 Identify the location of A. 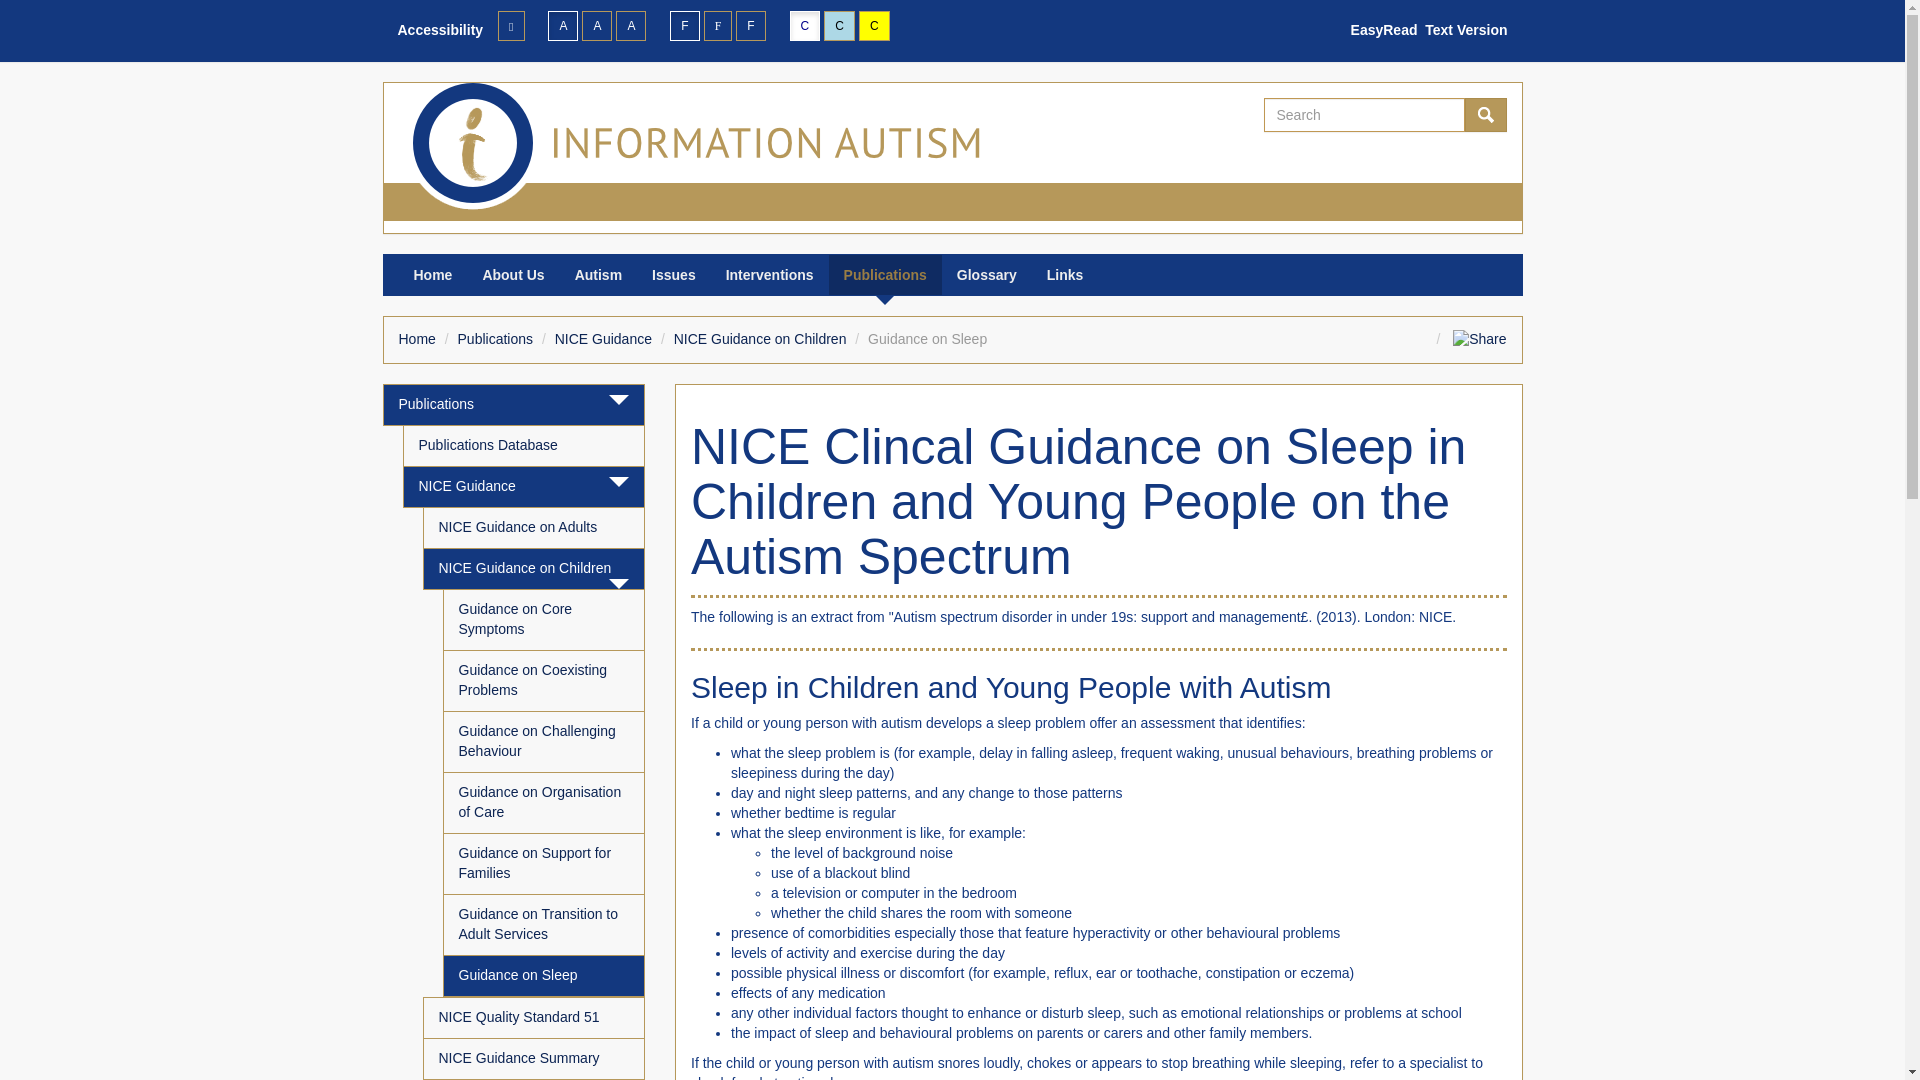
(562, 26).